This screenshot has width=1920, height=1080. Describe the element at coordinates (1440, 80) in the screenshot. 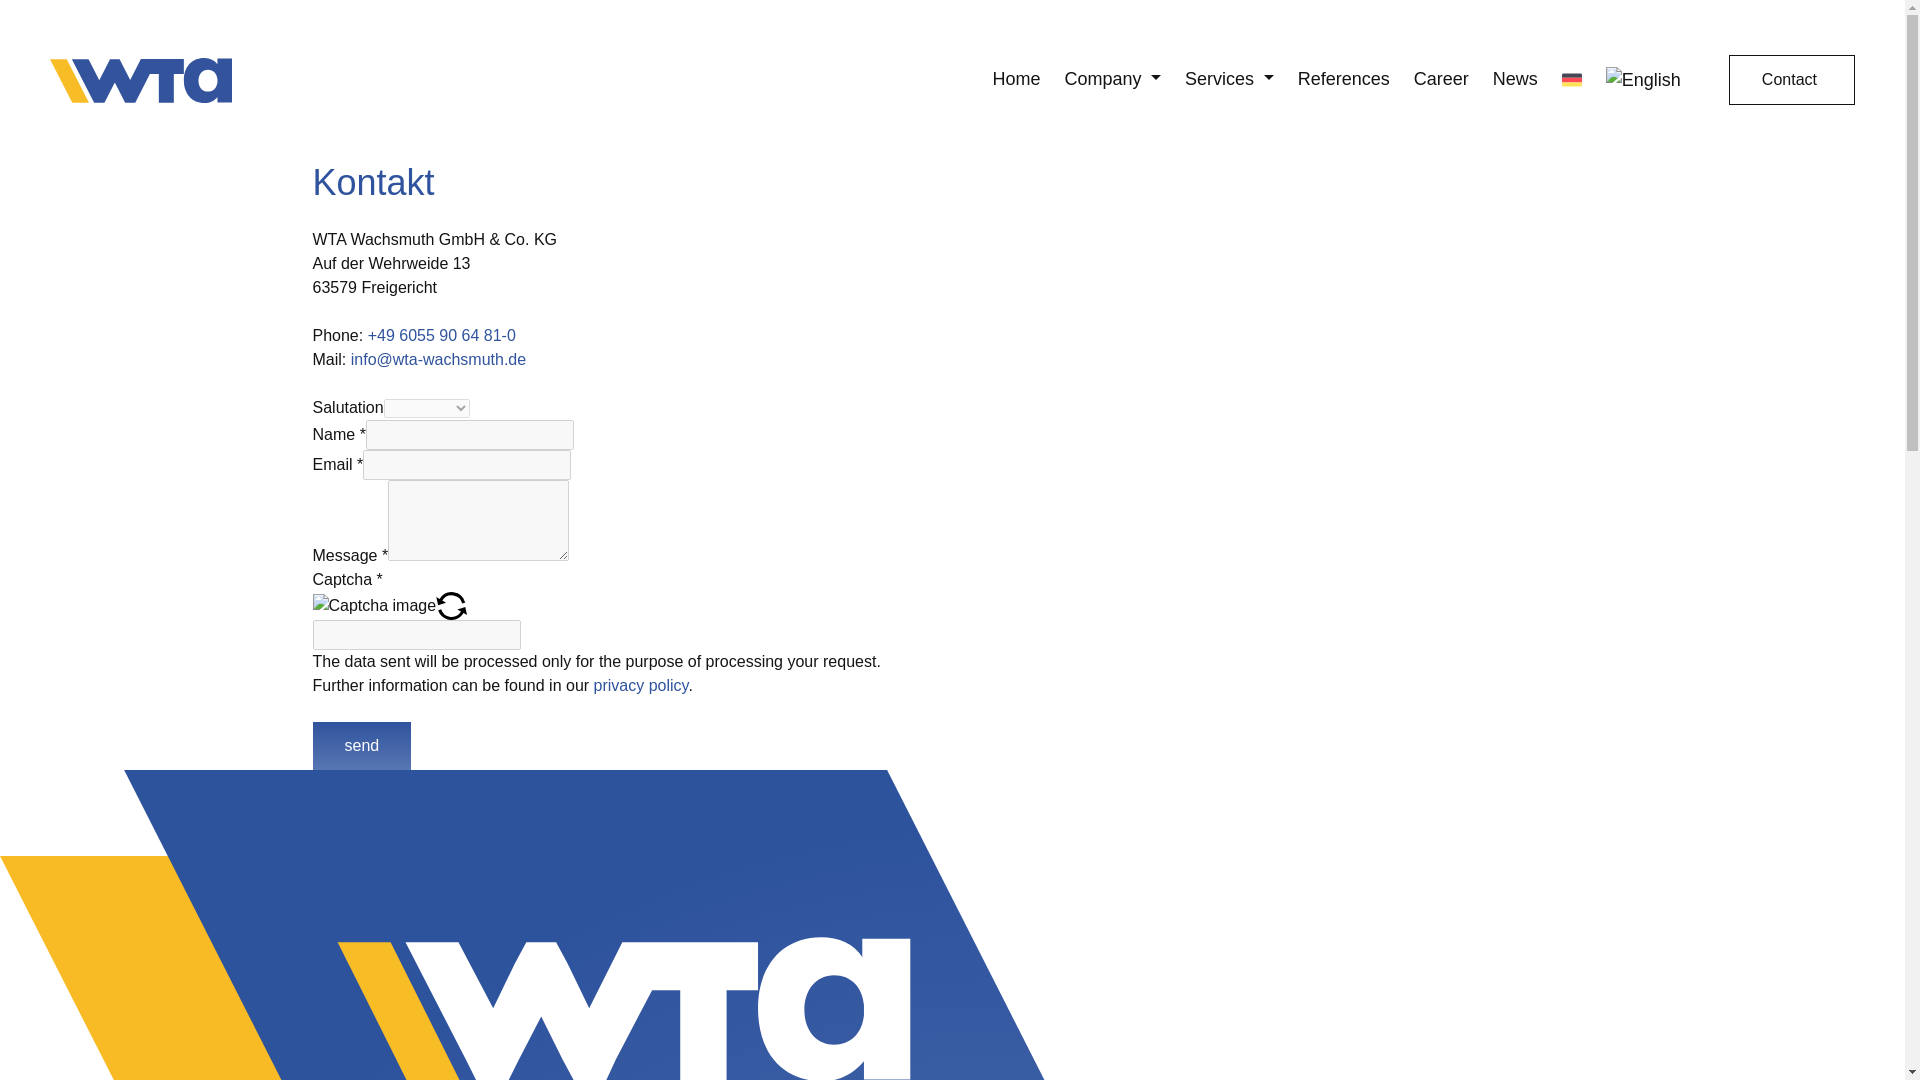

I see `Career` at that location.